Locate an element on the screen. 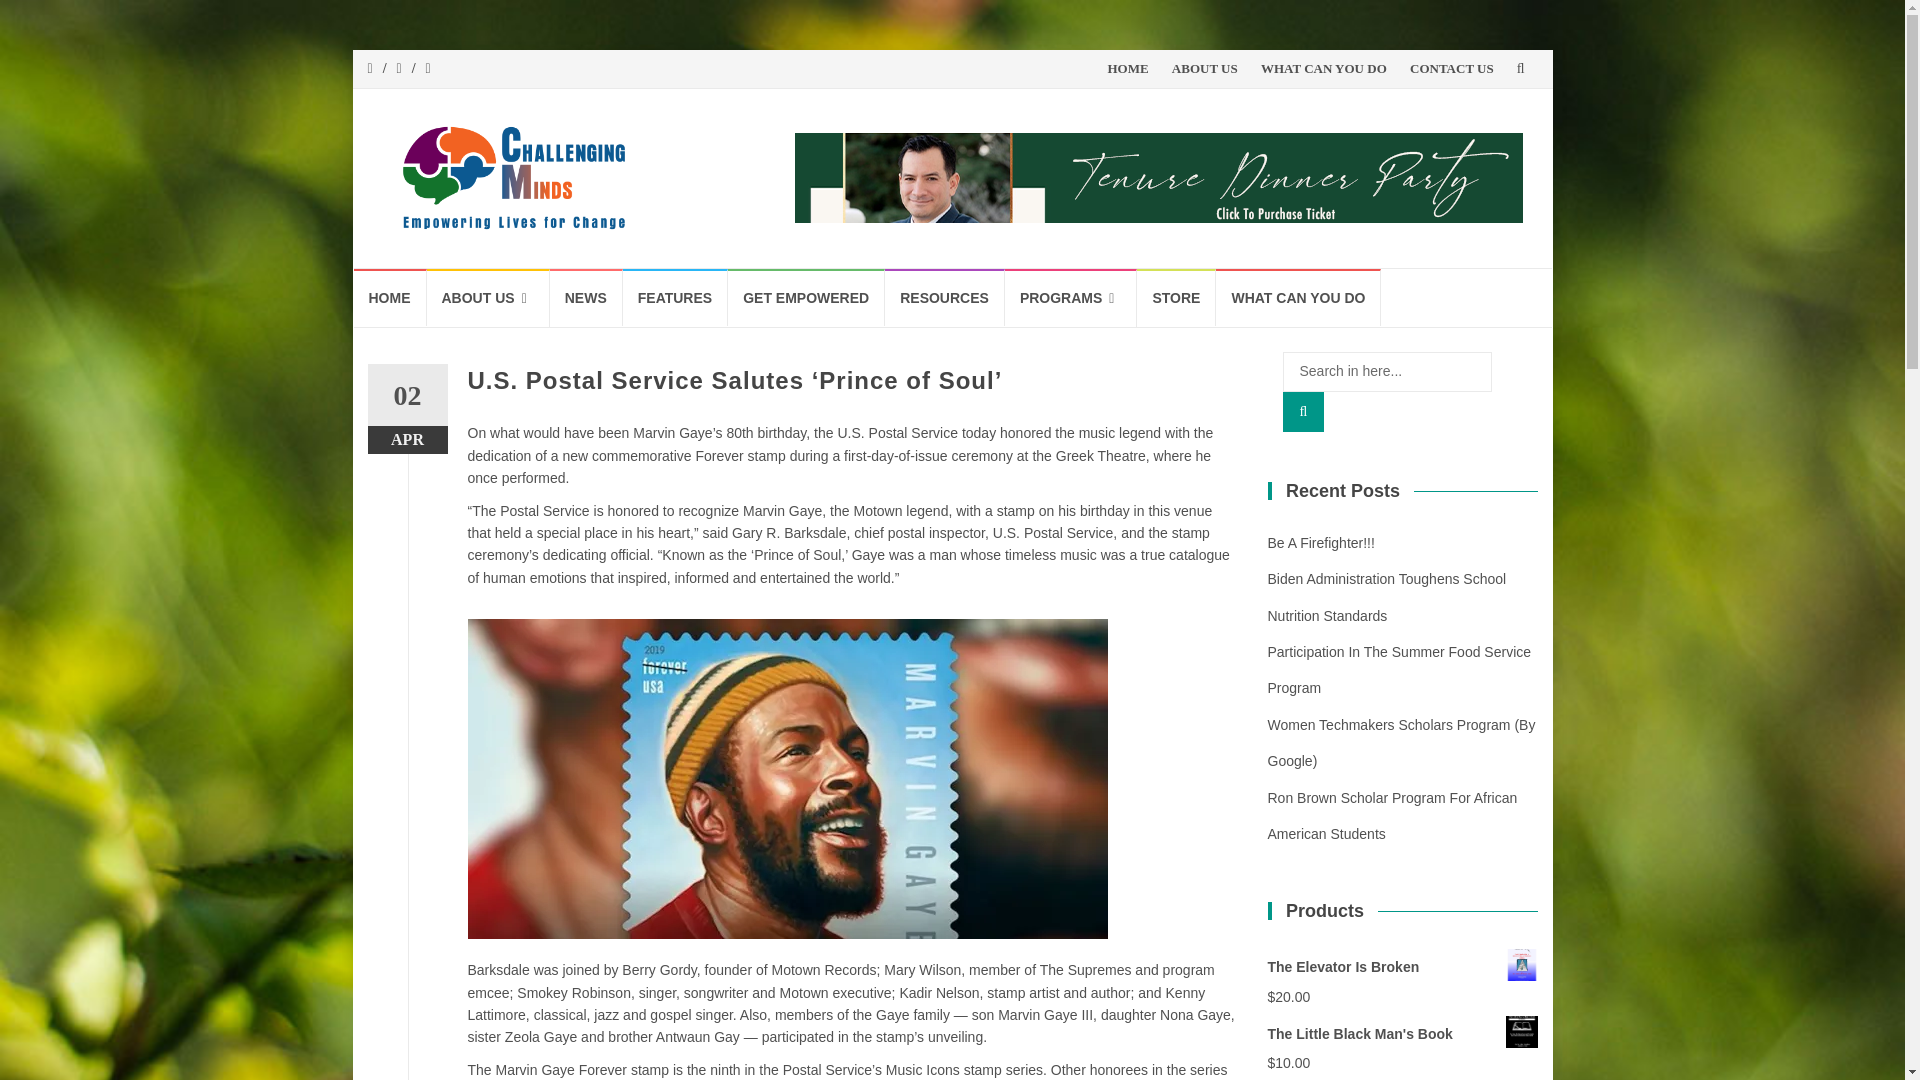 This screenshot has width=1920, height=1080. WHAT CAN YOU DO is located at coordinates (1324, 68).